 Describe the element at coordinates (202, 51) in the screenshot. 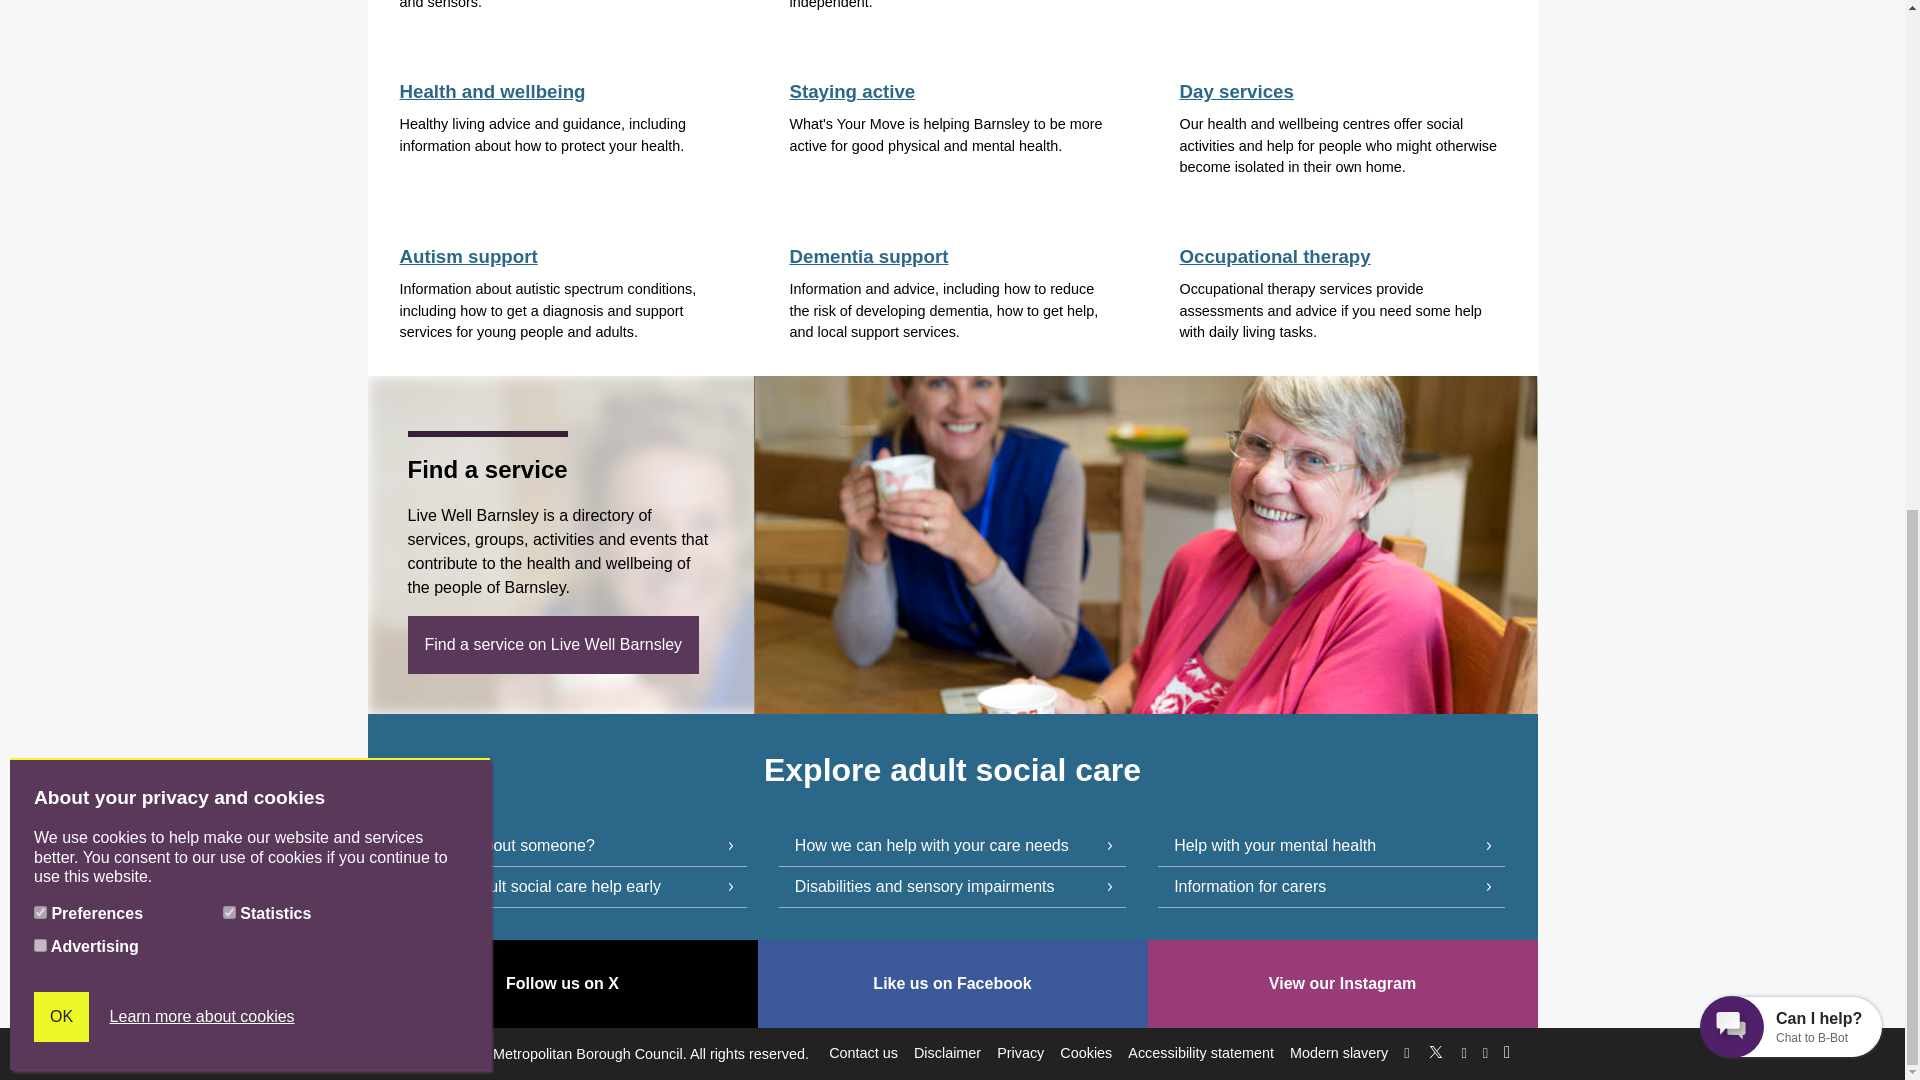

I see `Learn more about cookies` at that location.